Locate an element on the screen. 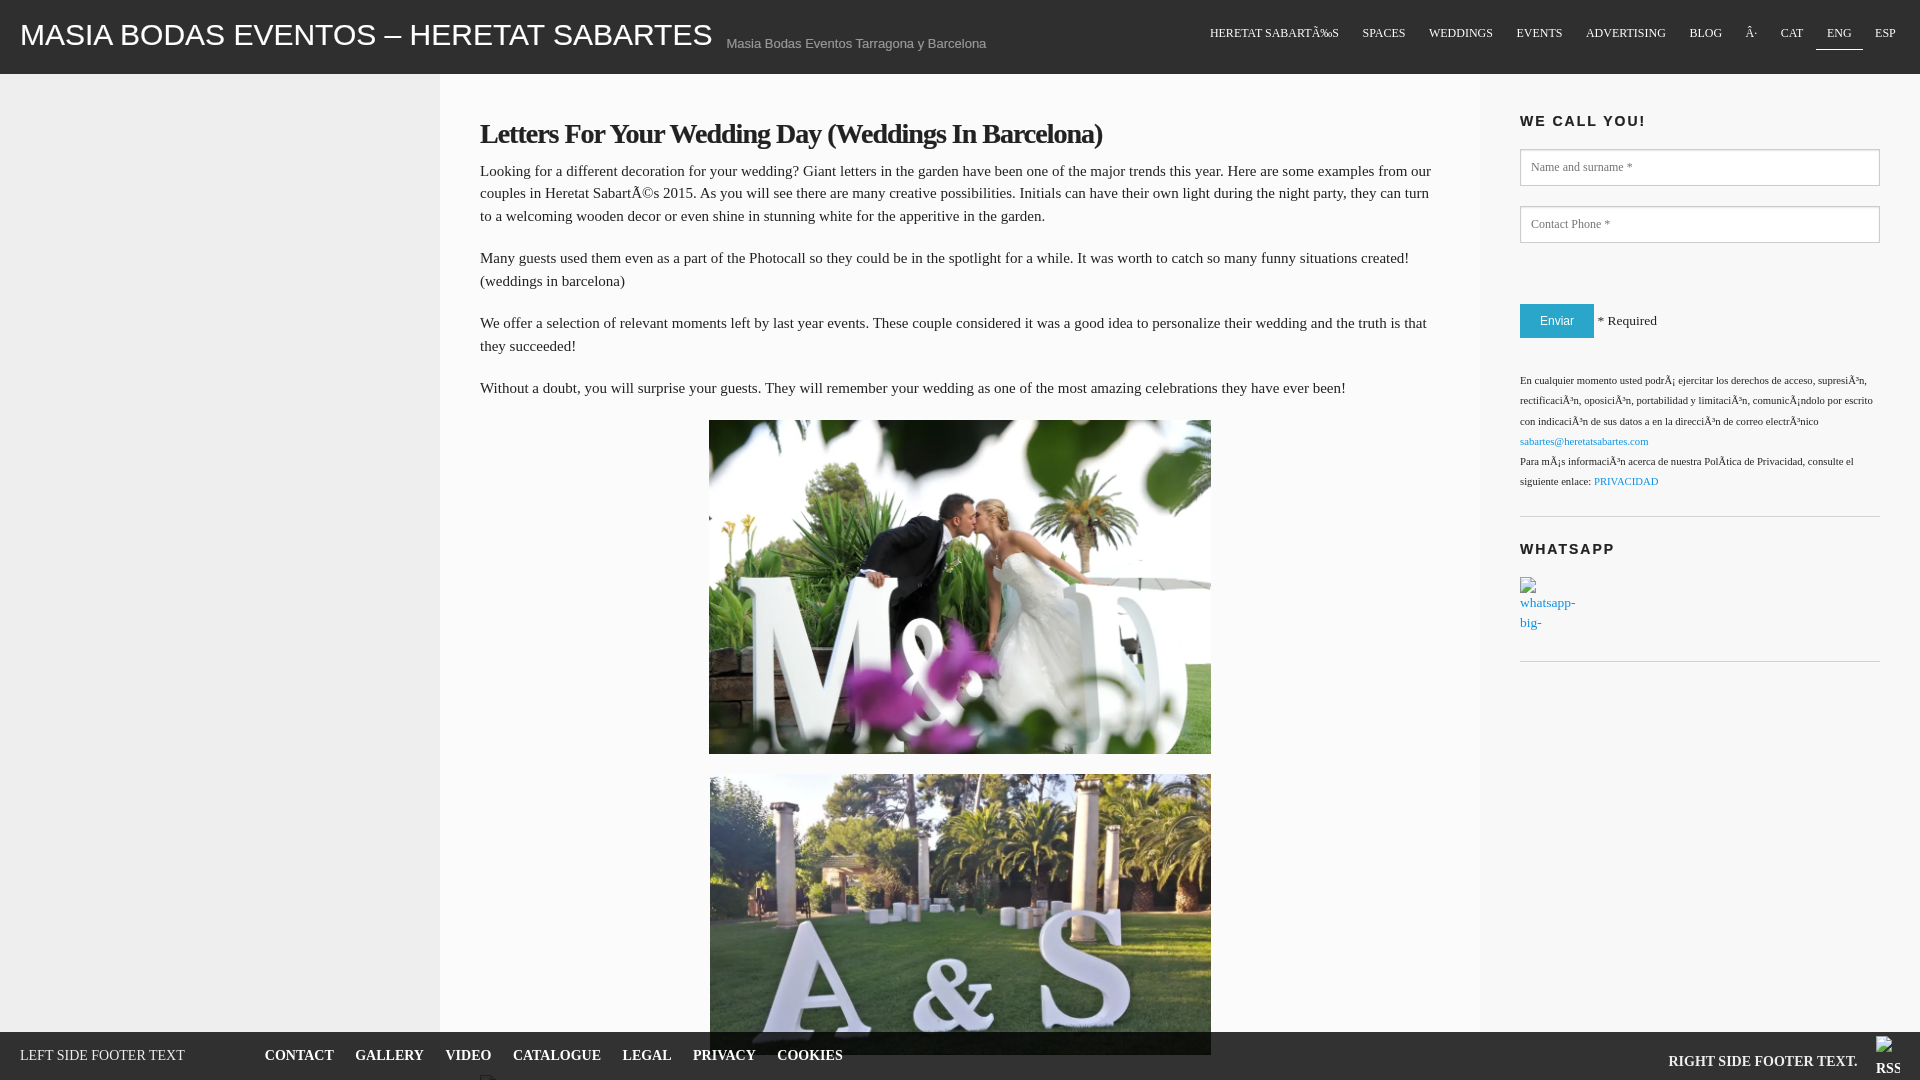 The width and height of the screenshot is (1920, 1080). BLOG is located at coordinates (1706, 33).